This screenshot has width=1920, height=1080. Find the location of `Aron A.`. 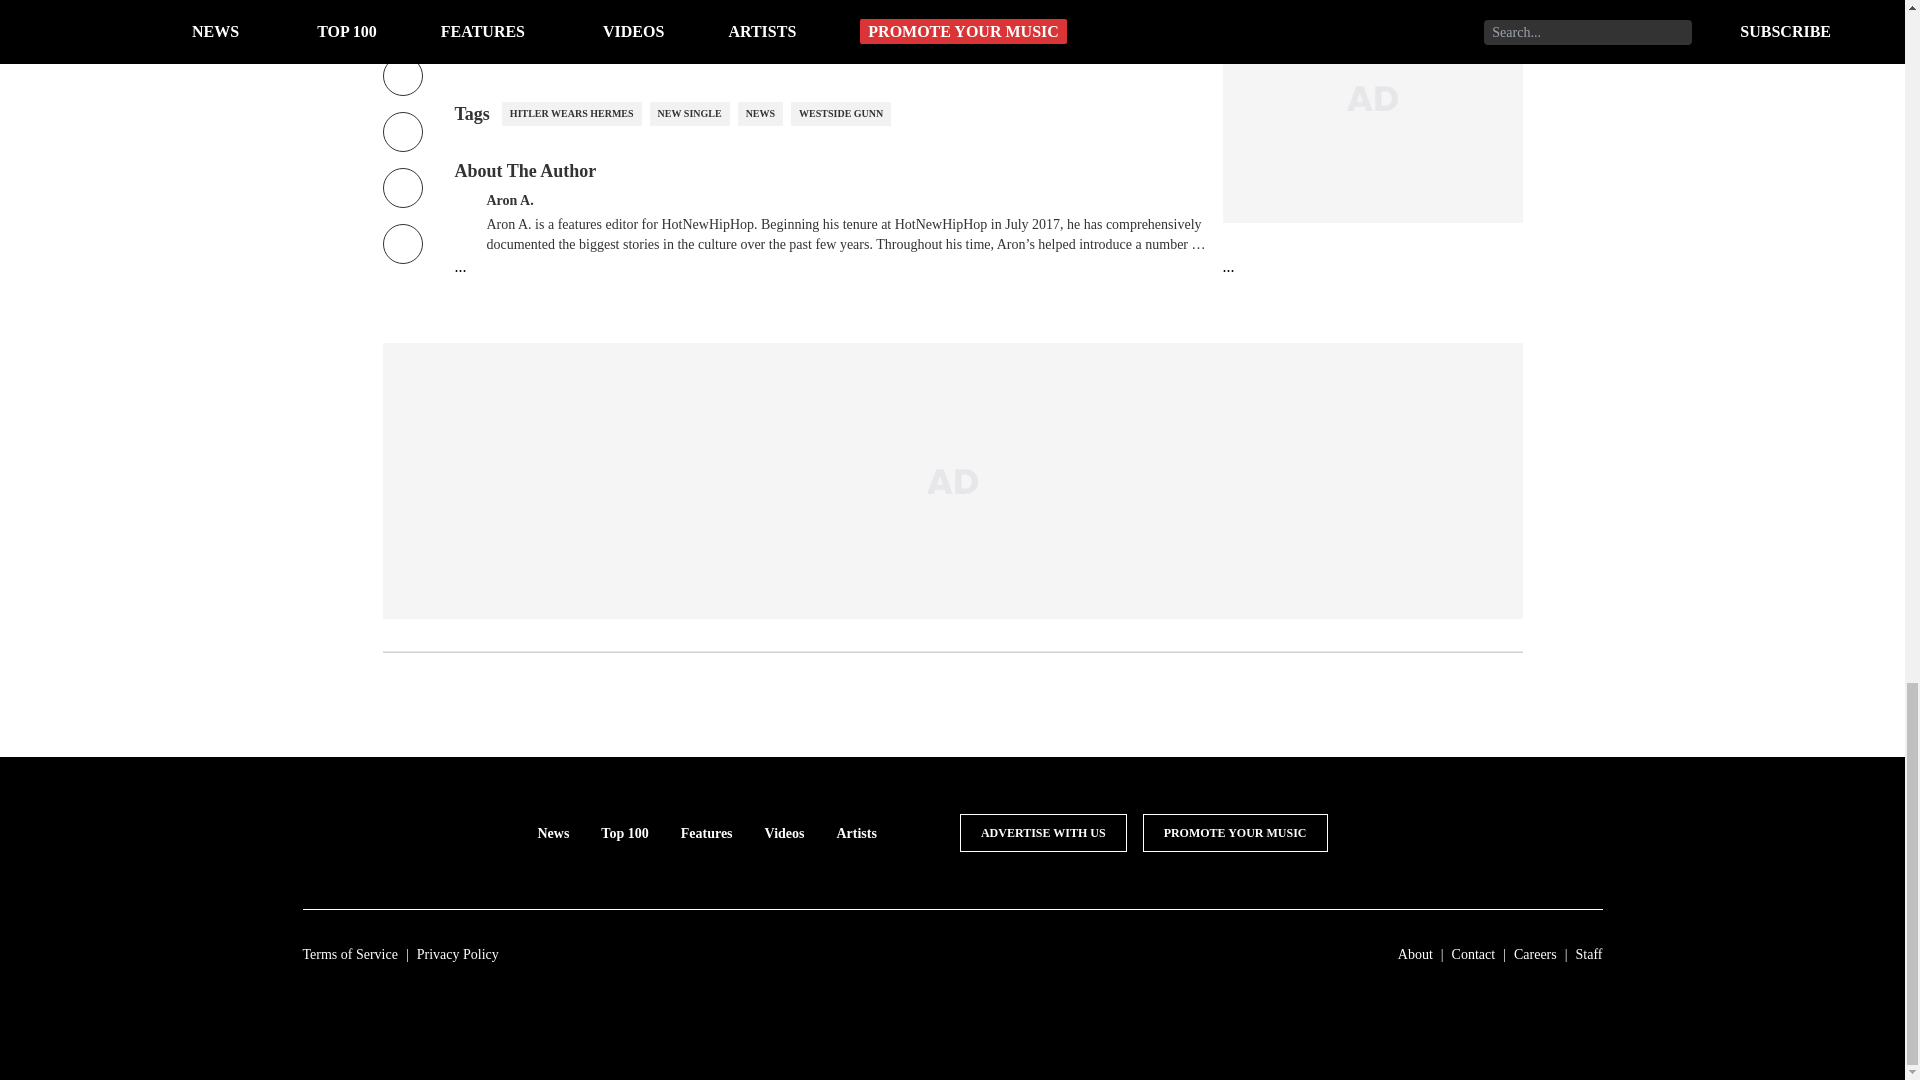

Aron A. is located at coordinates (509, 198).